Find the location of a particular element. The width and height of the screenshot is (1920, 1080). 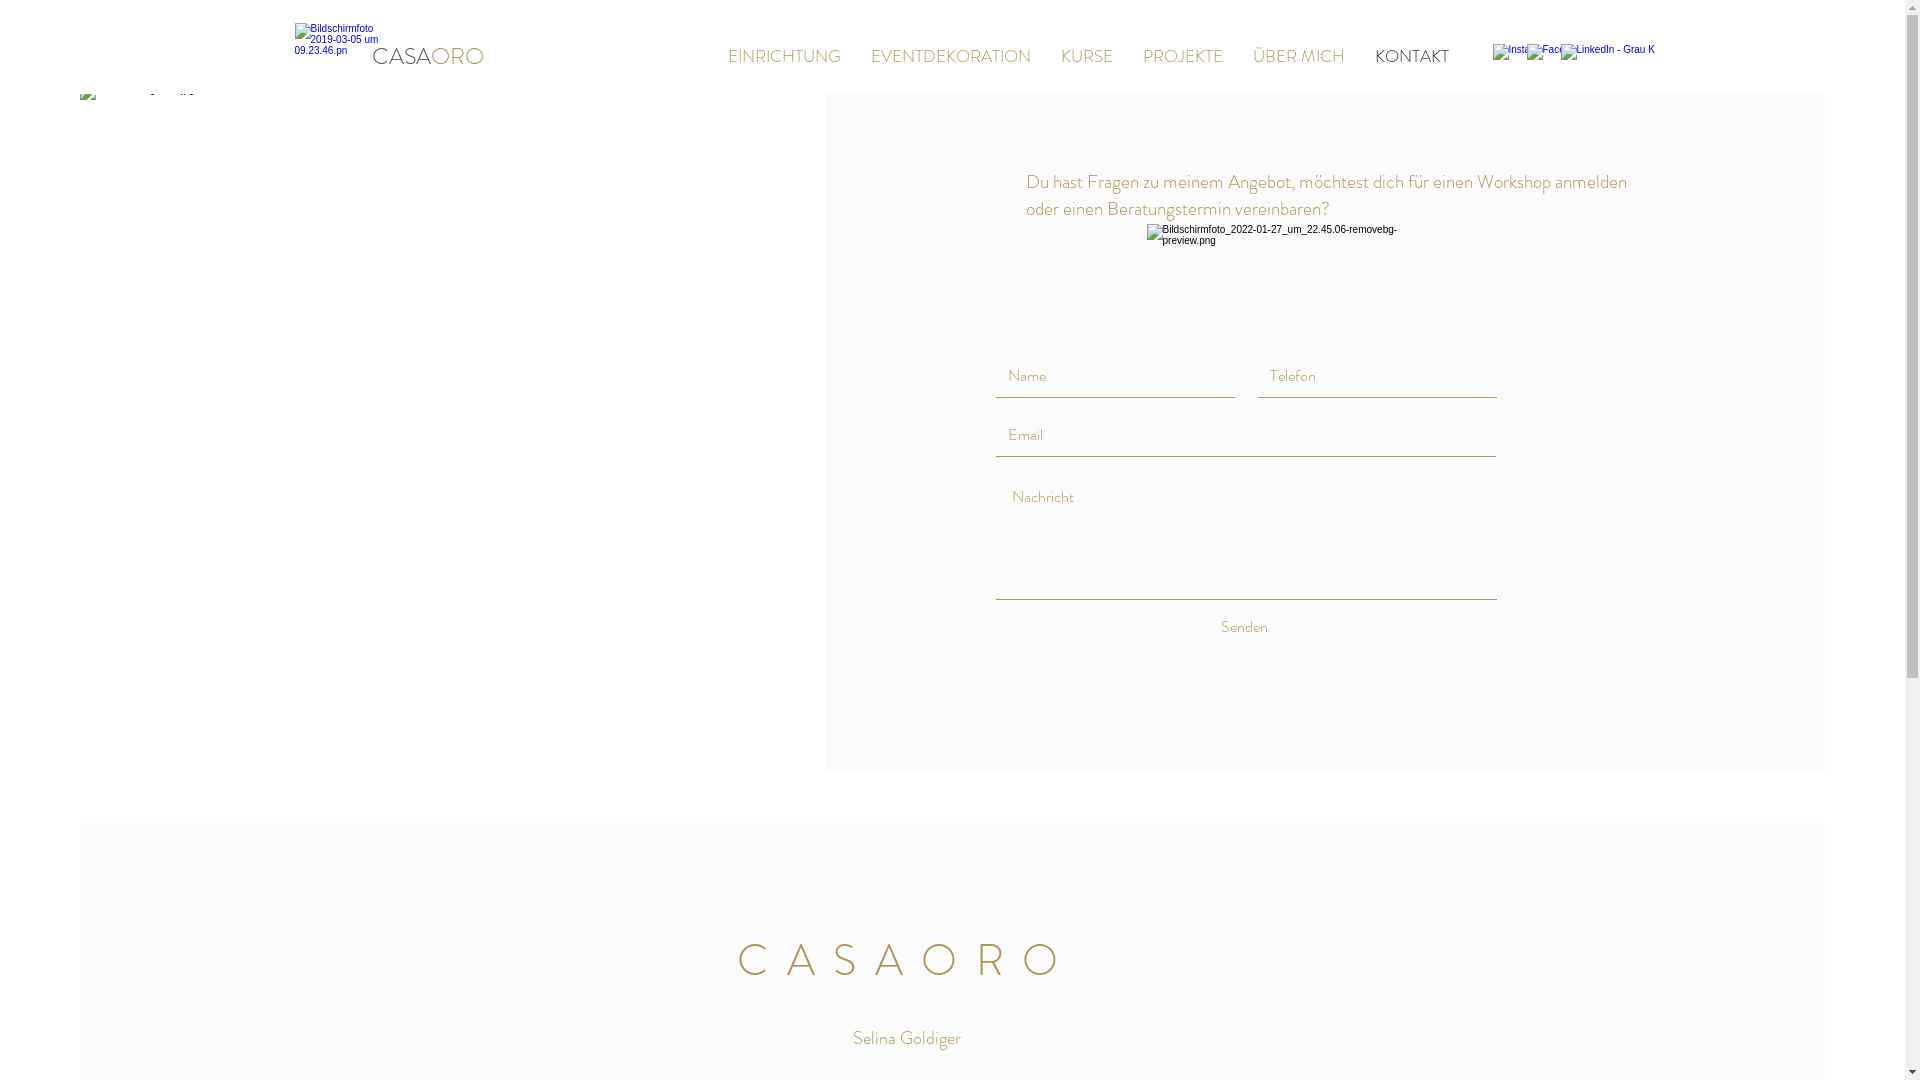

Senden is located at coordinates (1244, 627).